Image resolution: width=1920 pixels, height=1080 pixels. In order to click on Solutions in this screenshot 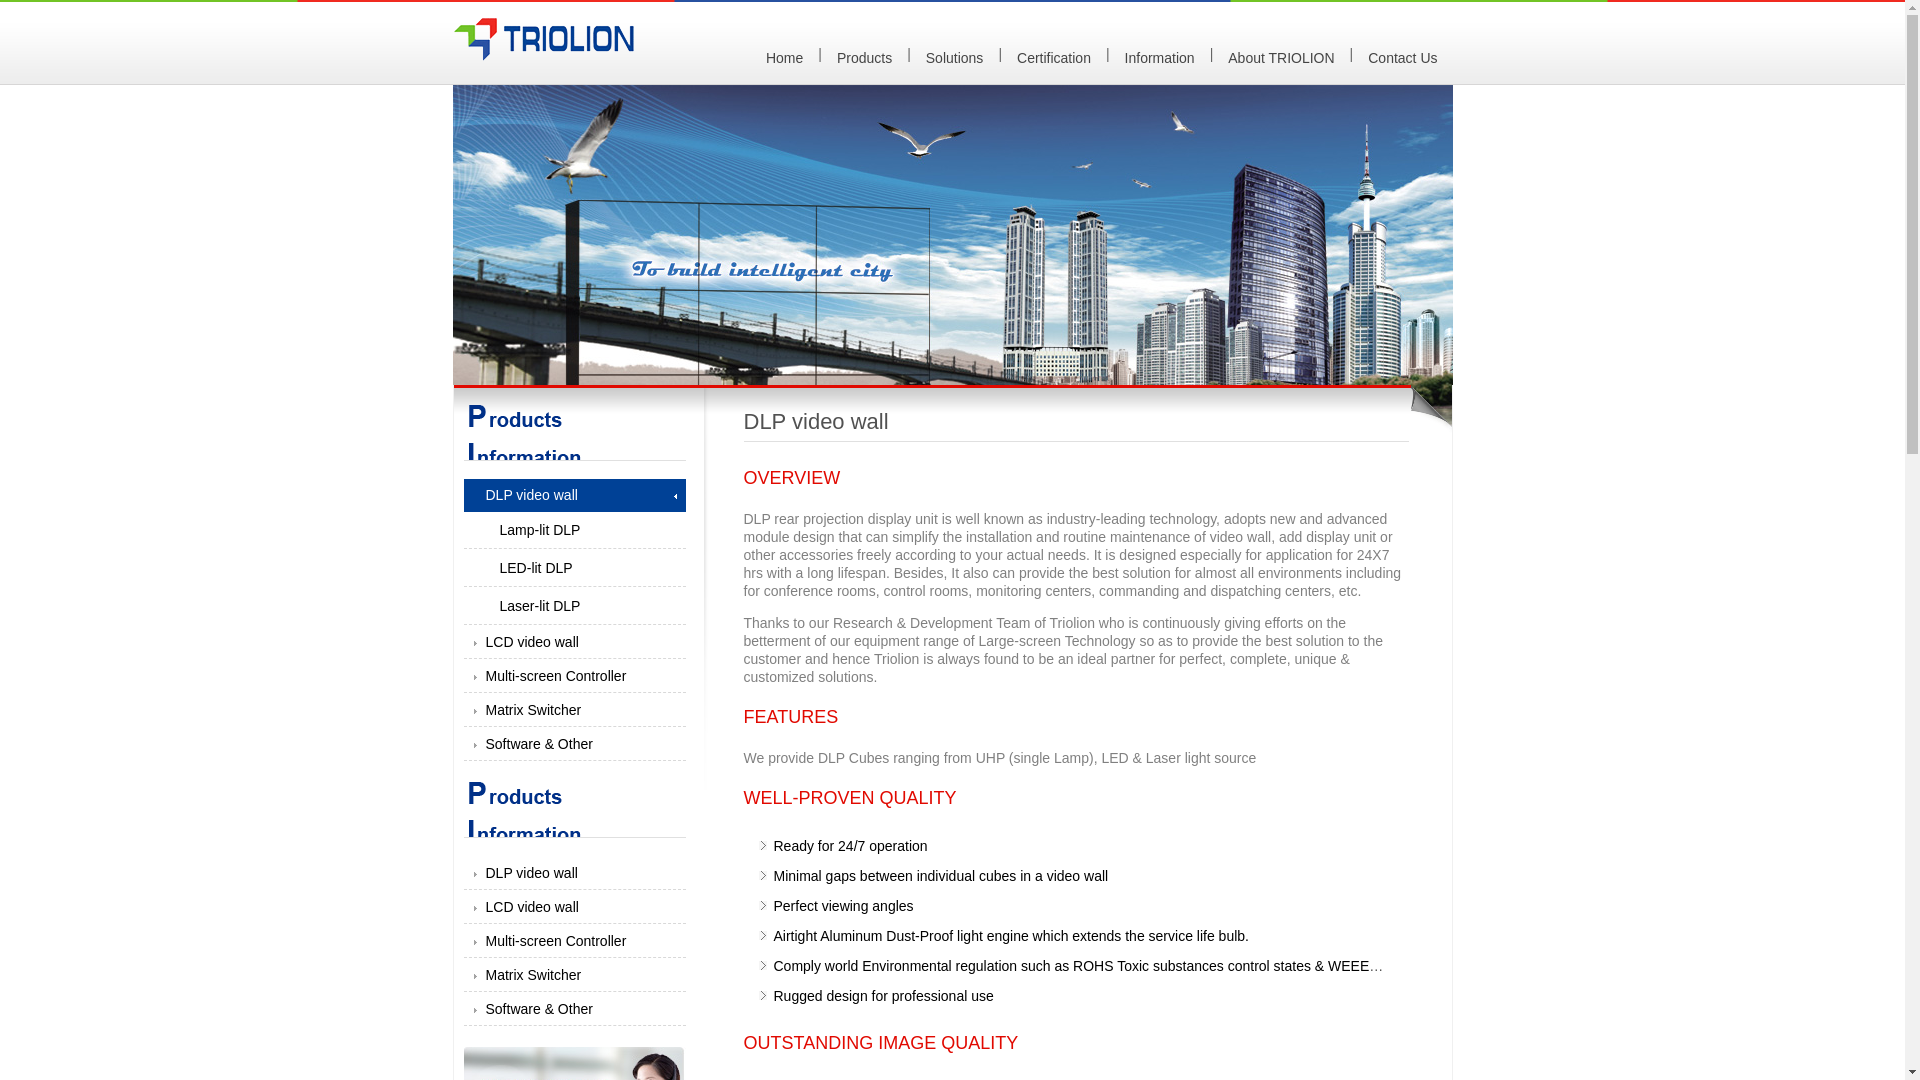, I will do `click(954, 58)`.